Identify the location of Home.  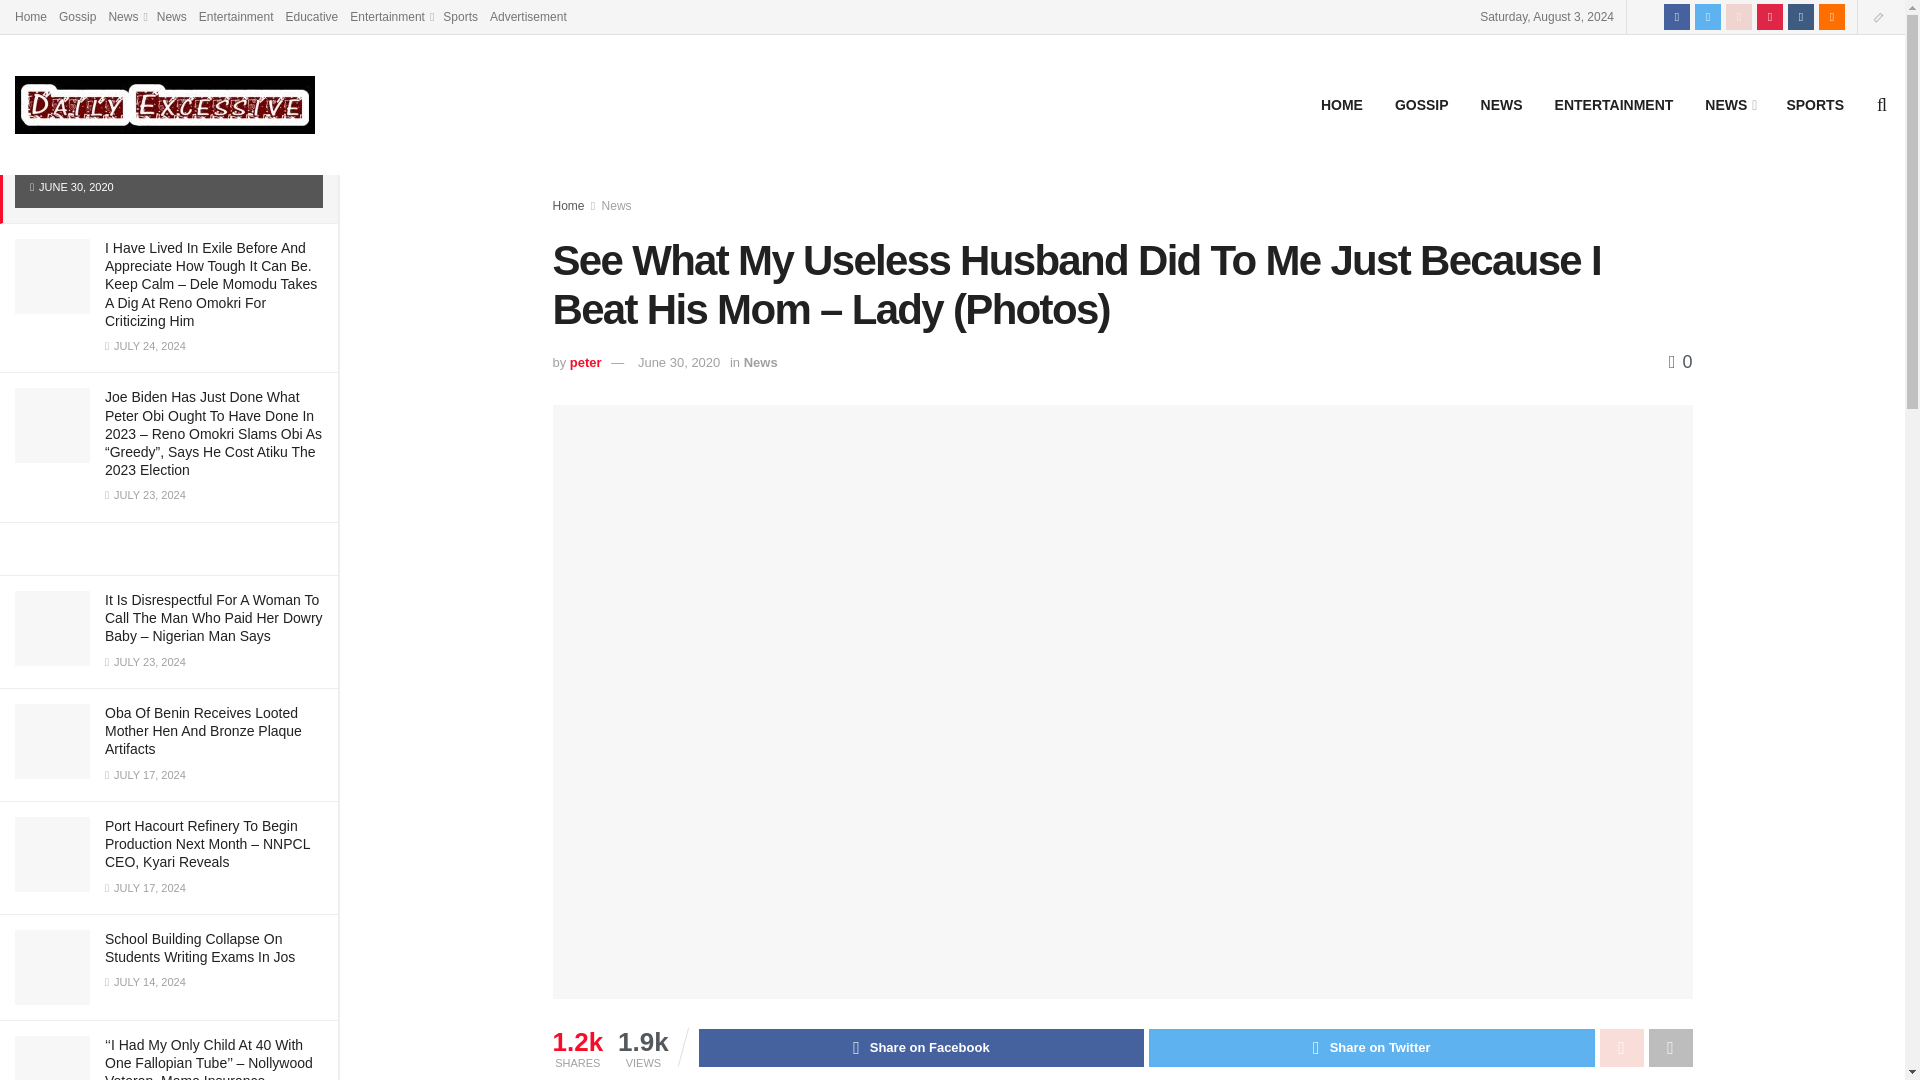
(30, 16).